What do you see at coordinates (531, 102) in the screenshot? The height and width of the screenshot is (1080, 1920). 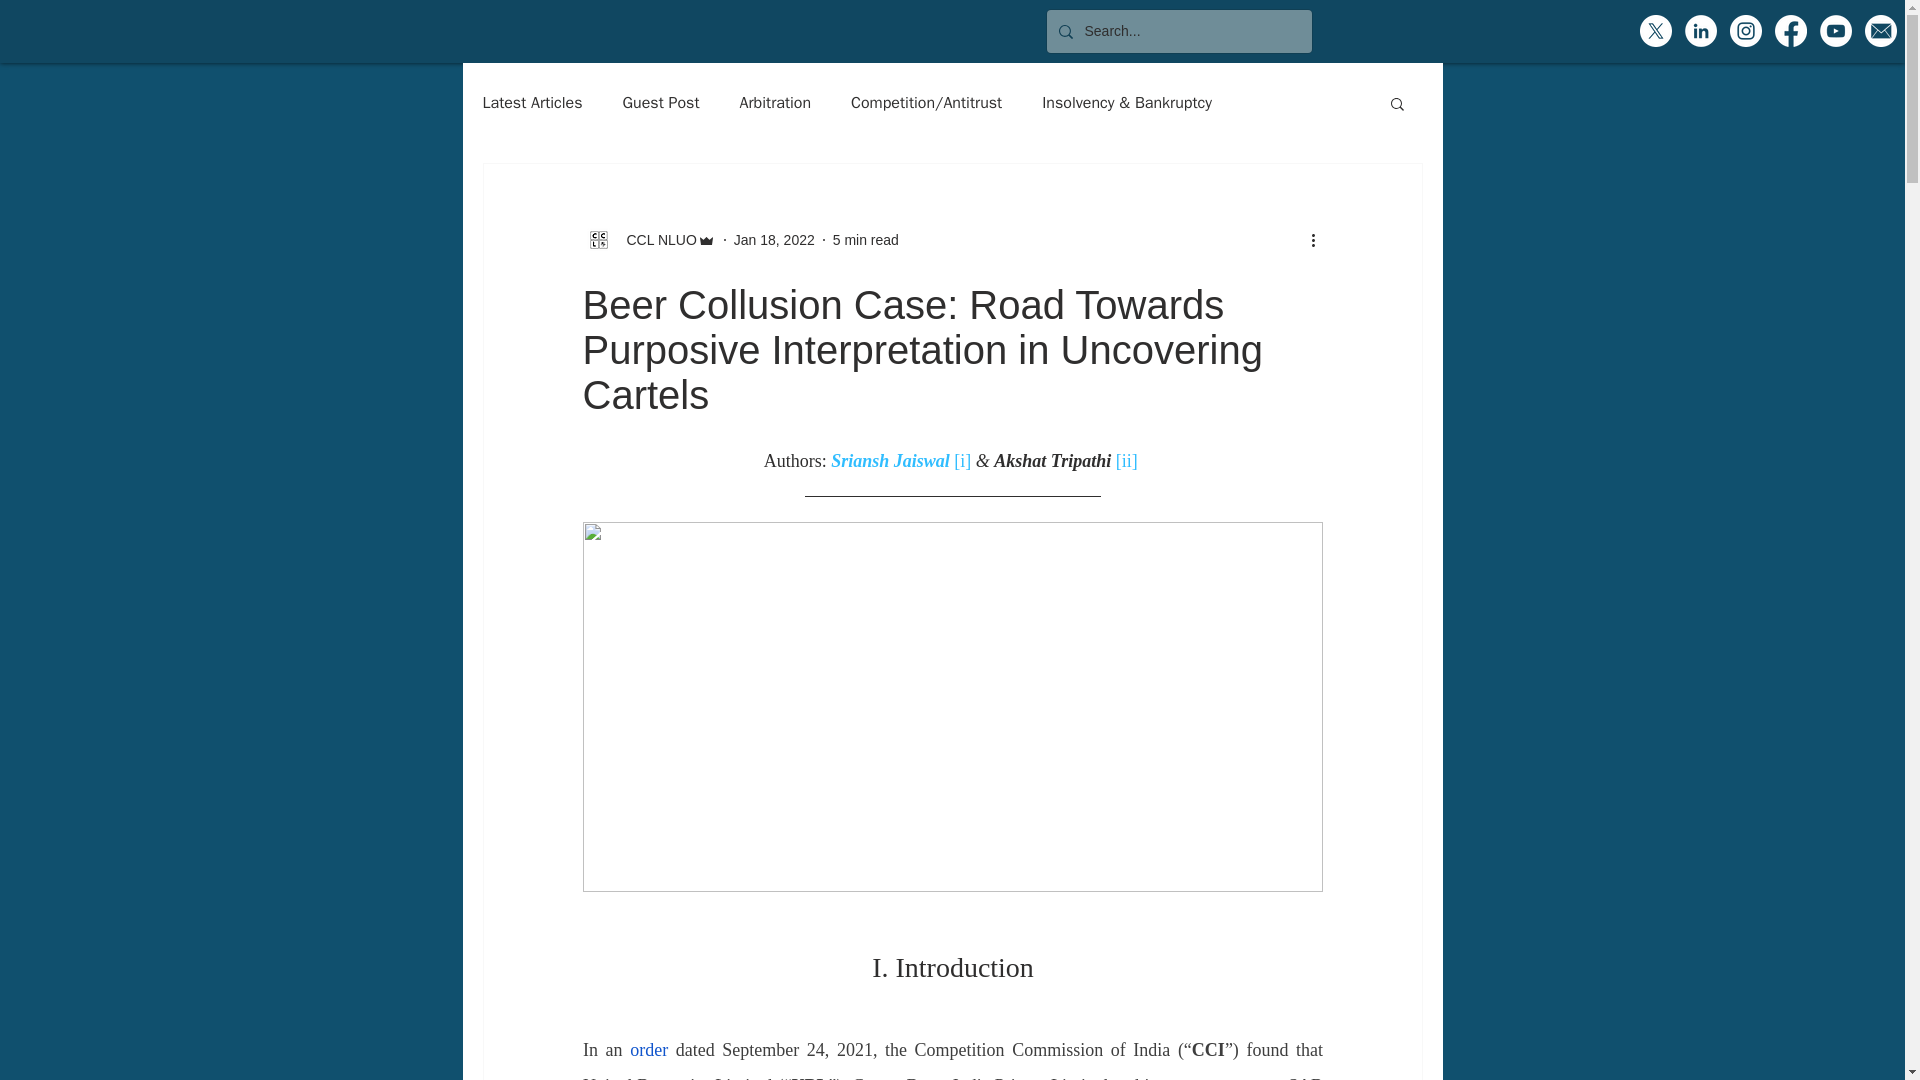 I see `Latest Articles` at bounding box center [531, 102].